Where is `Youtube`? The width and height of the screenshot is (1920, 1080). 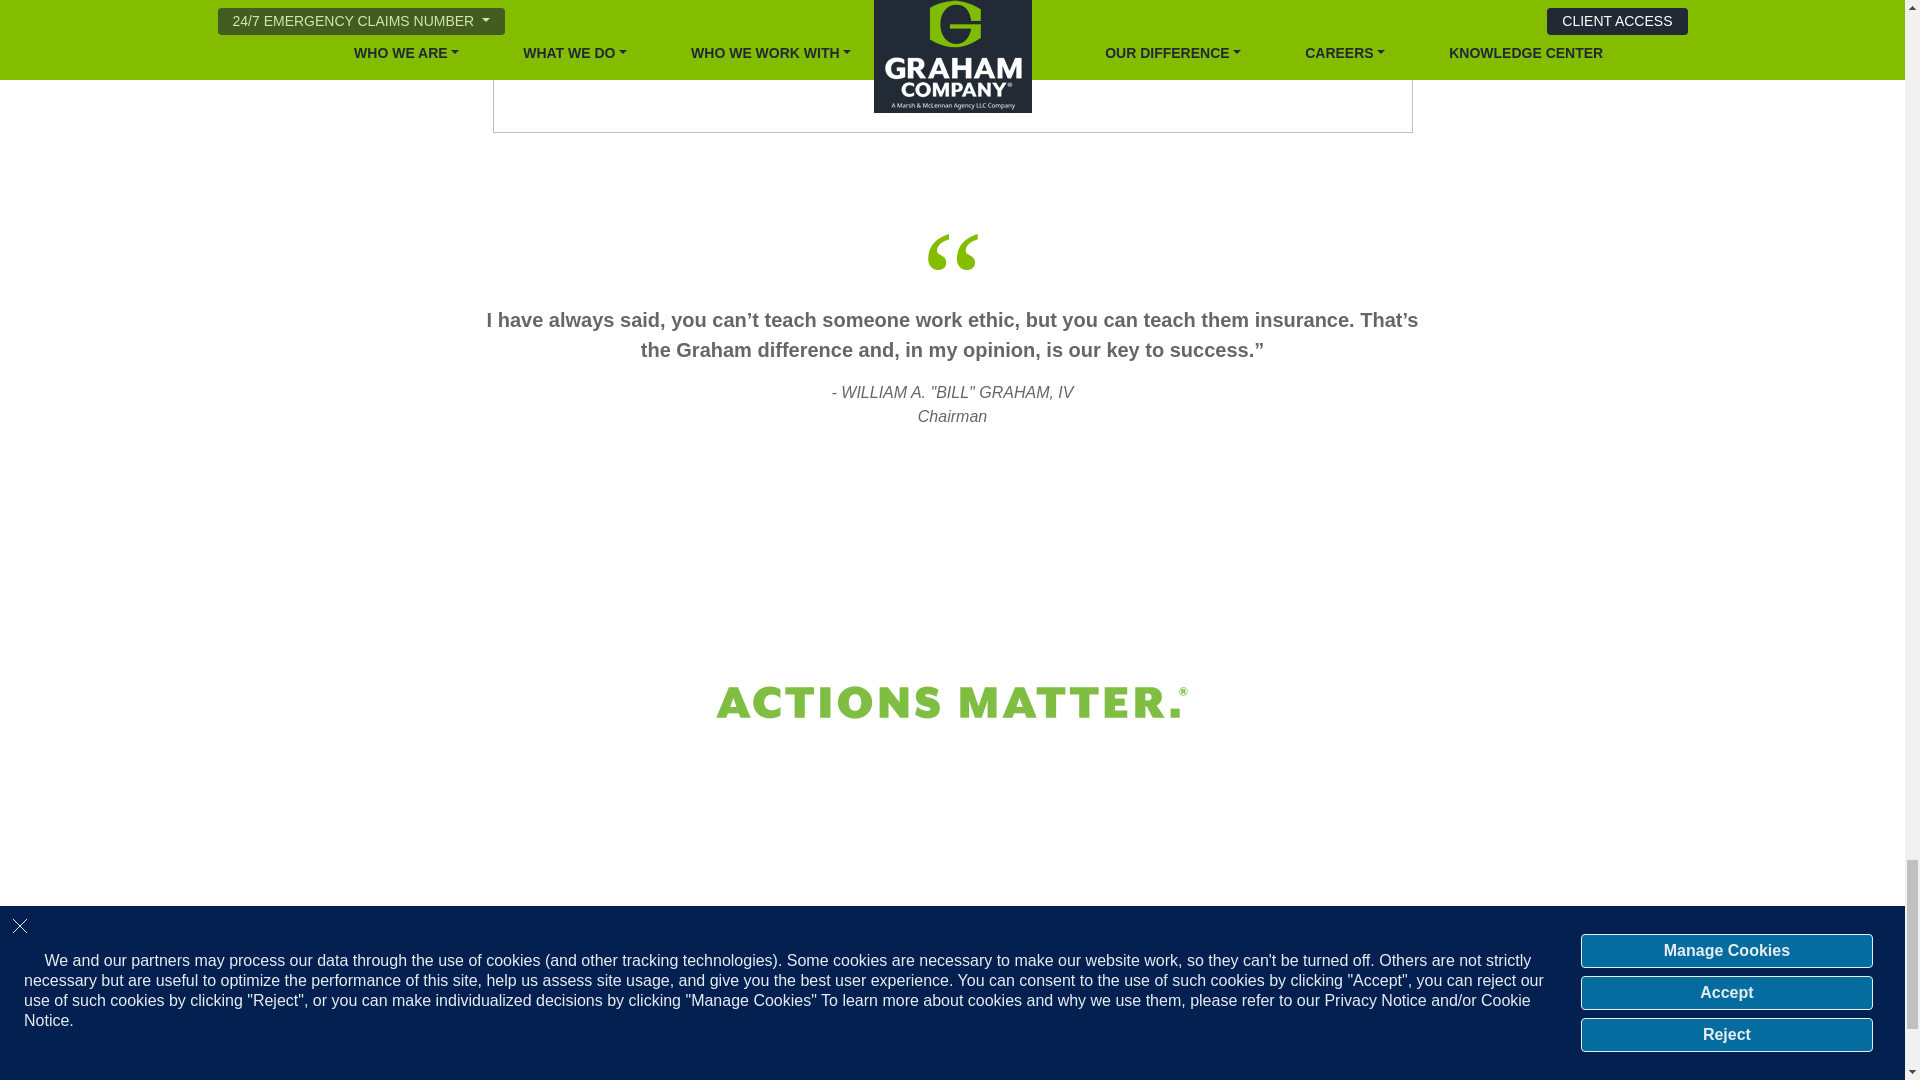
Youtube is located at coordinates (1480, 1050).